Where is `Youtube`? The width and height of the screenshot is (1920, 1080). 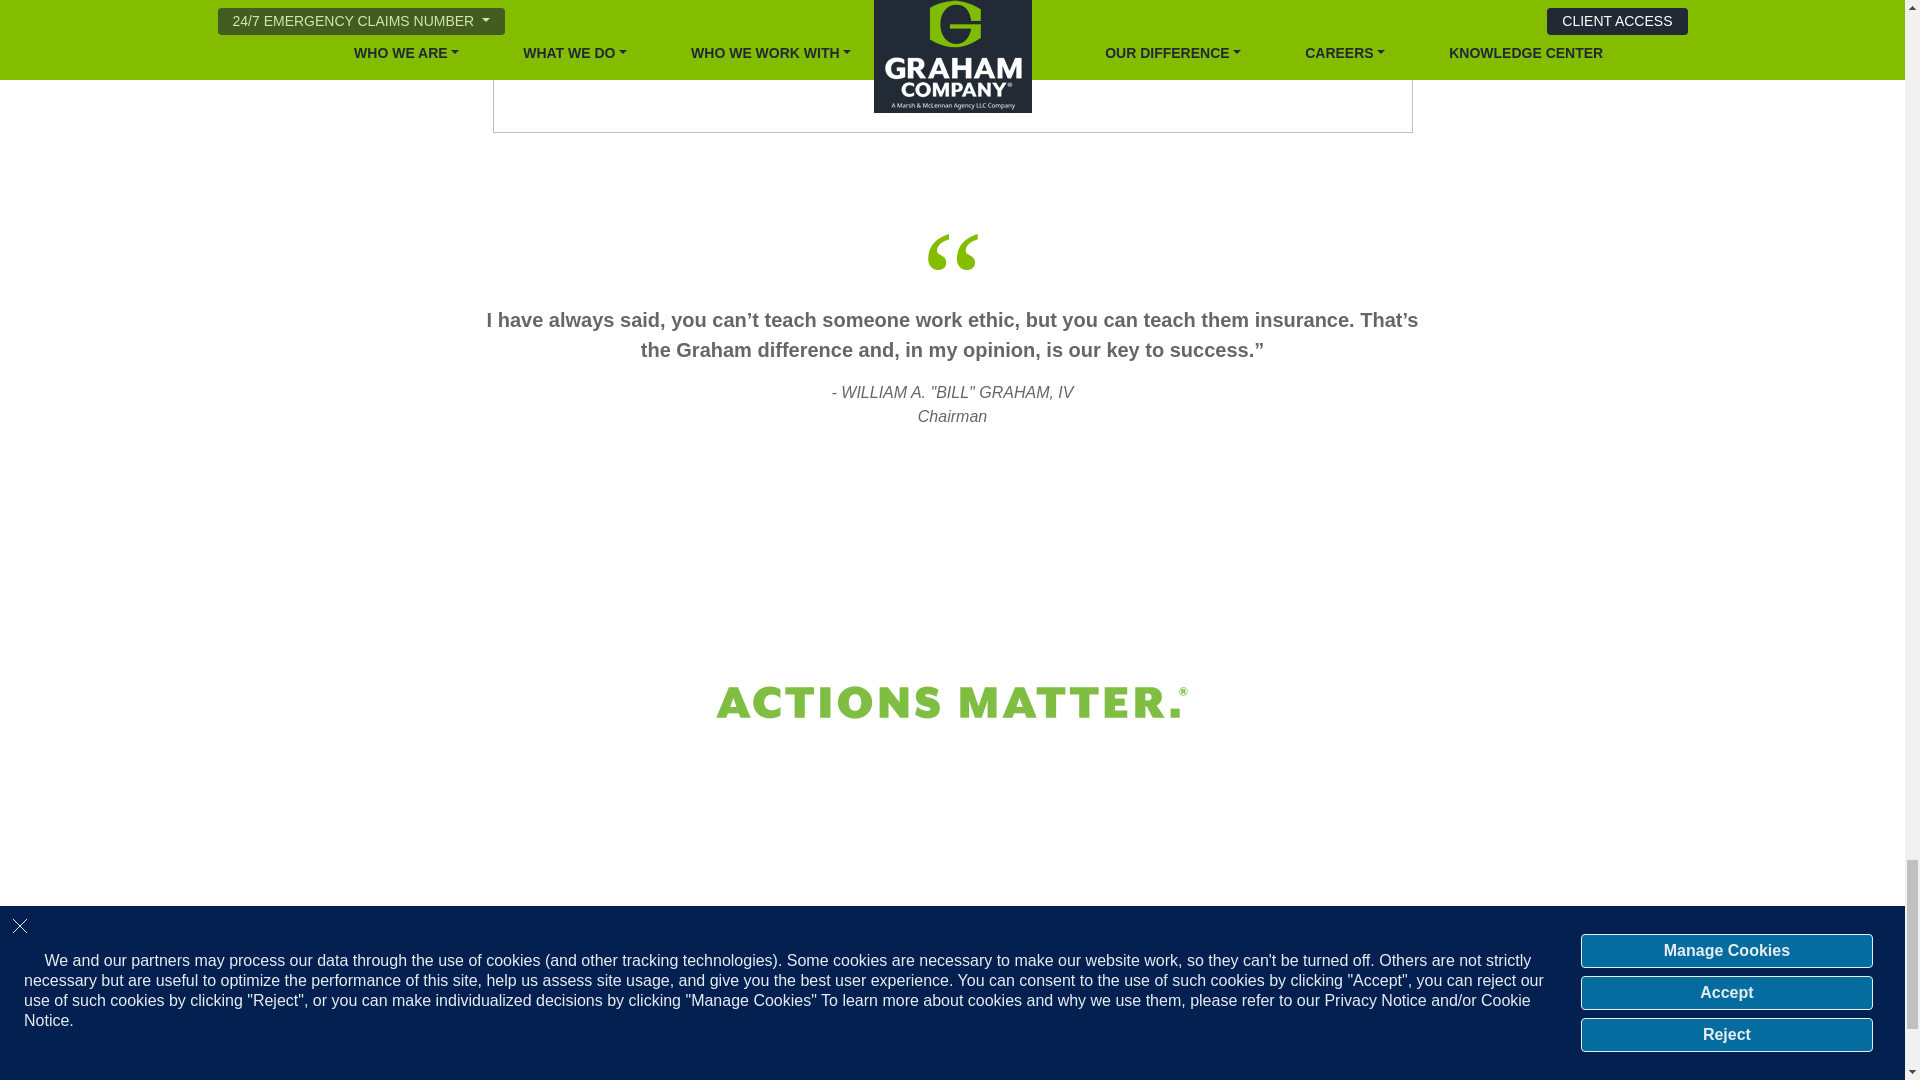
Youtube is located at coordinates (1480, 1050).